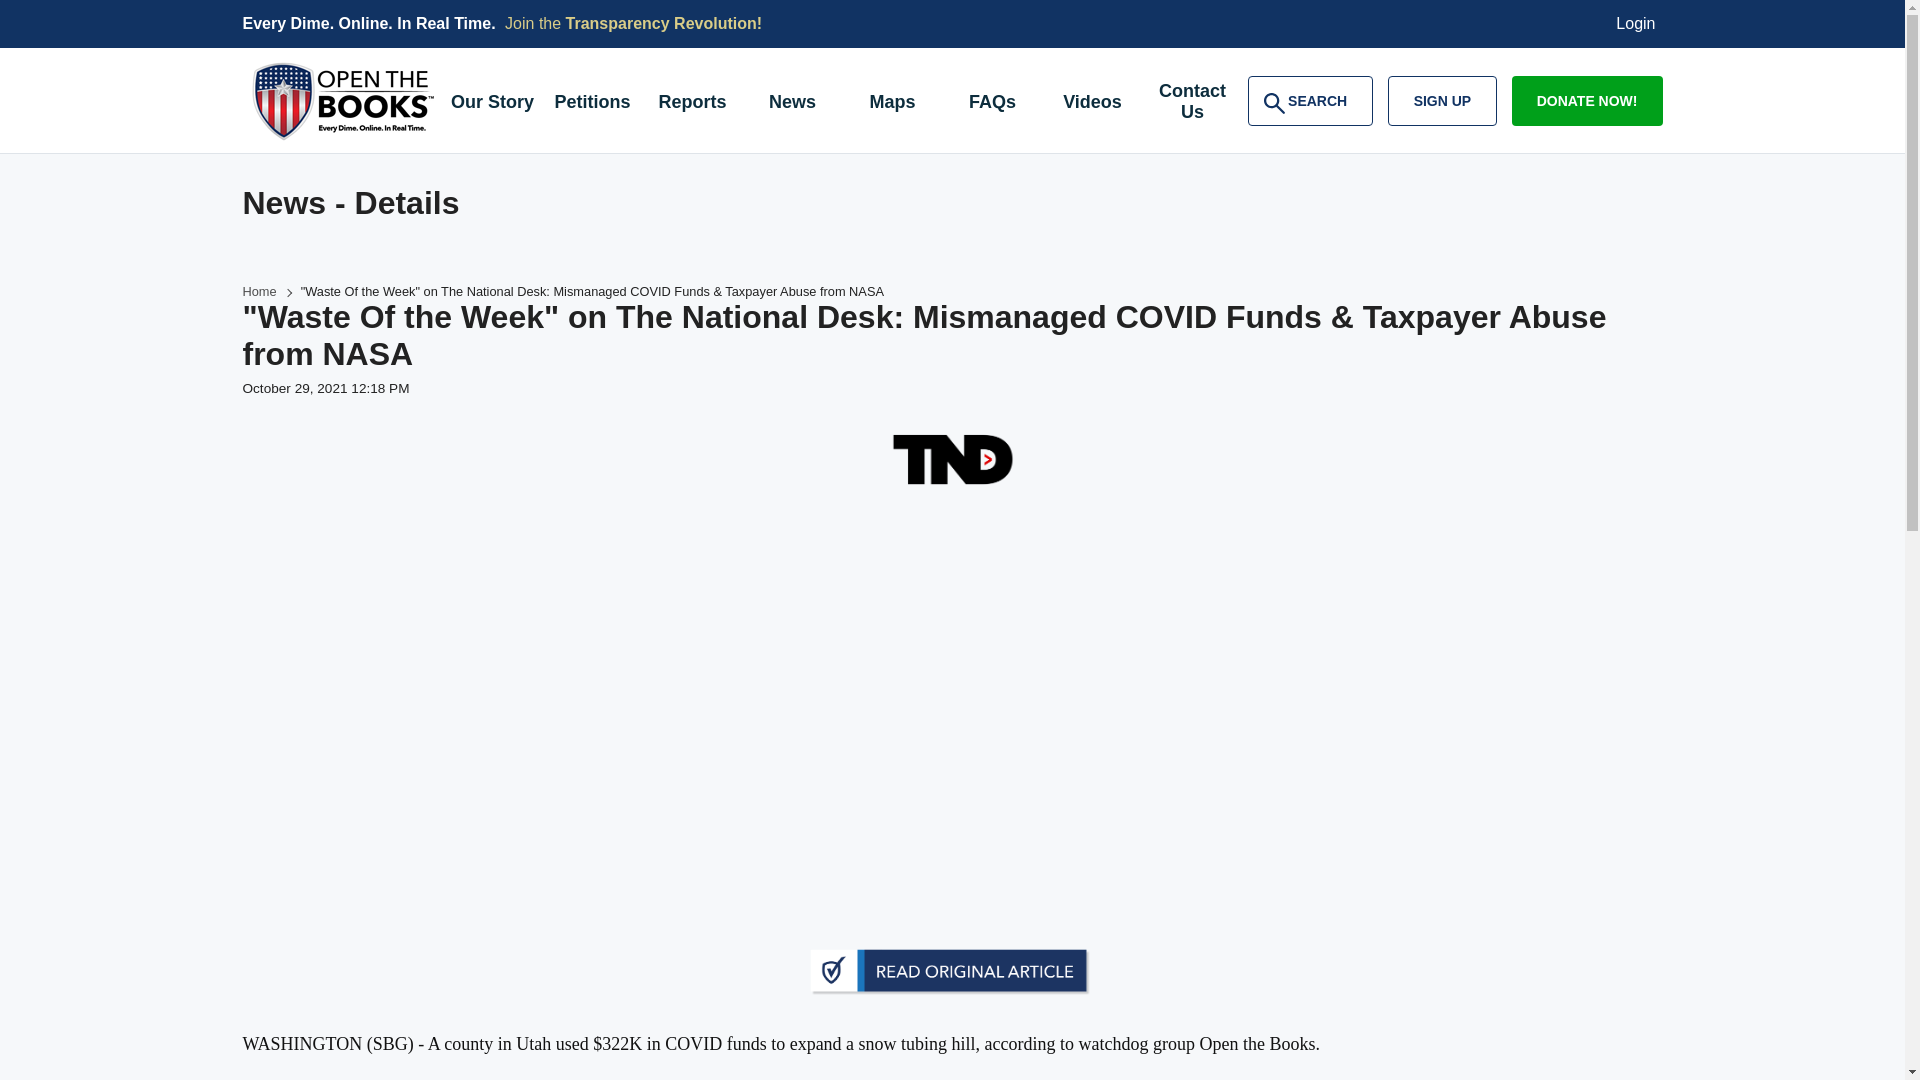 The image size is (1920, 1080). What do you see at coordinates (1310, 100) in the screenshot?
I see `Petitions` at bounding box center [1310, 100].